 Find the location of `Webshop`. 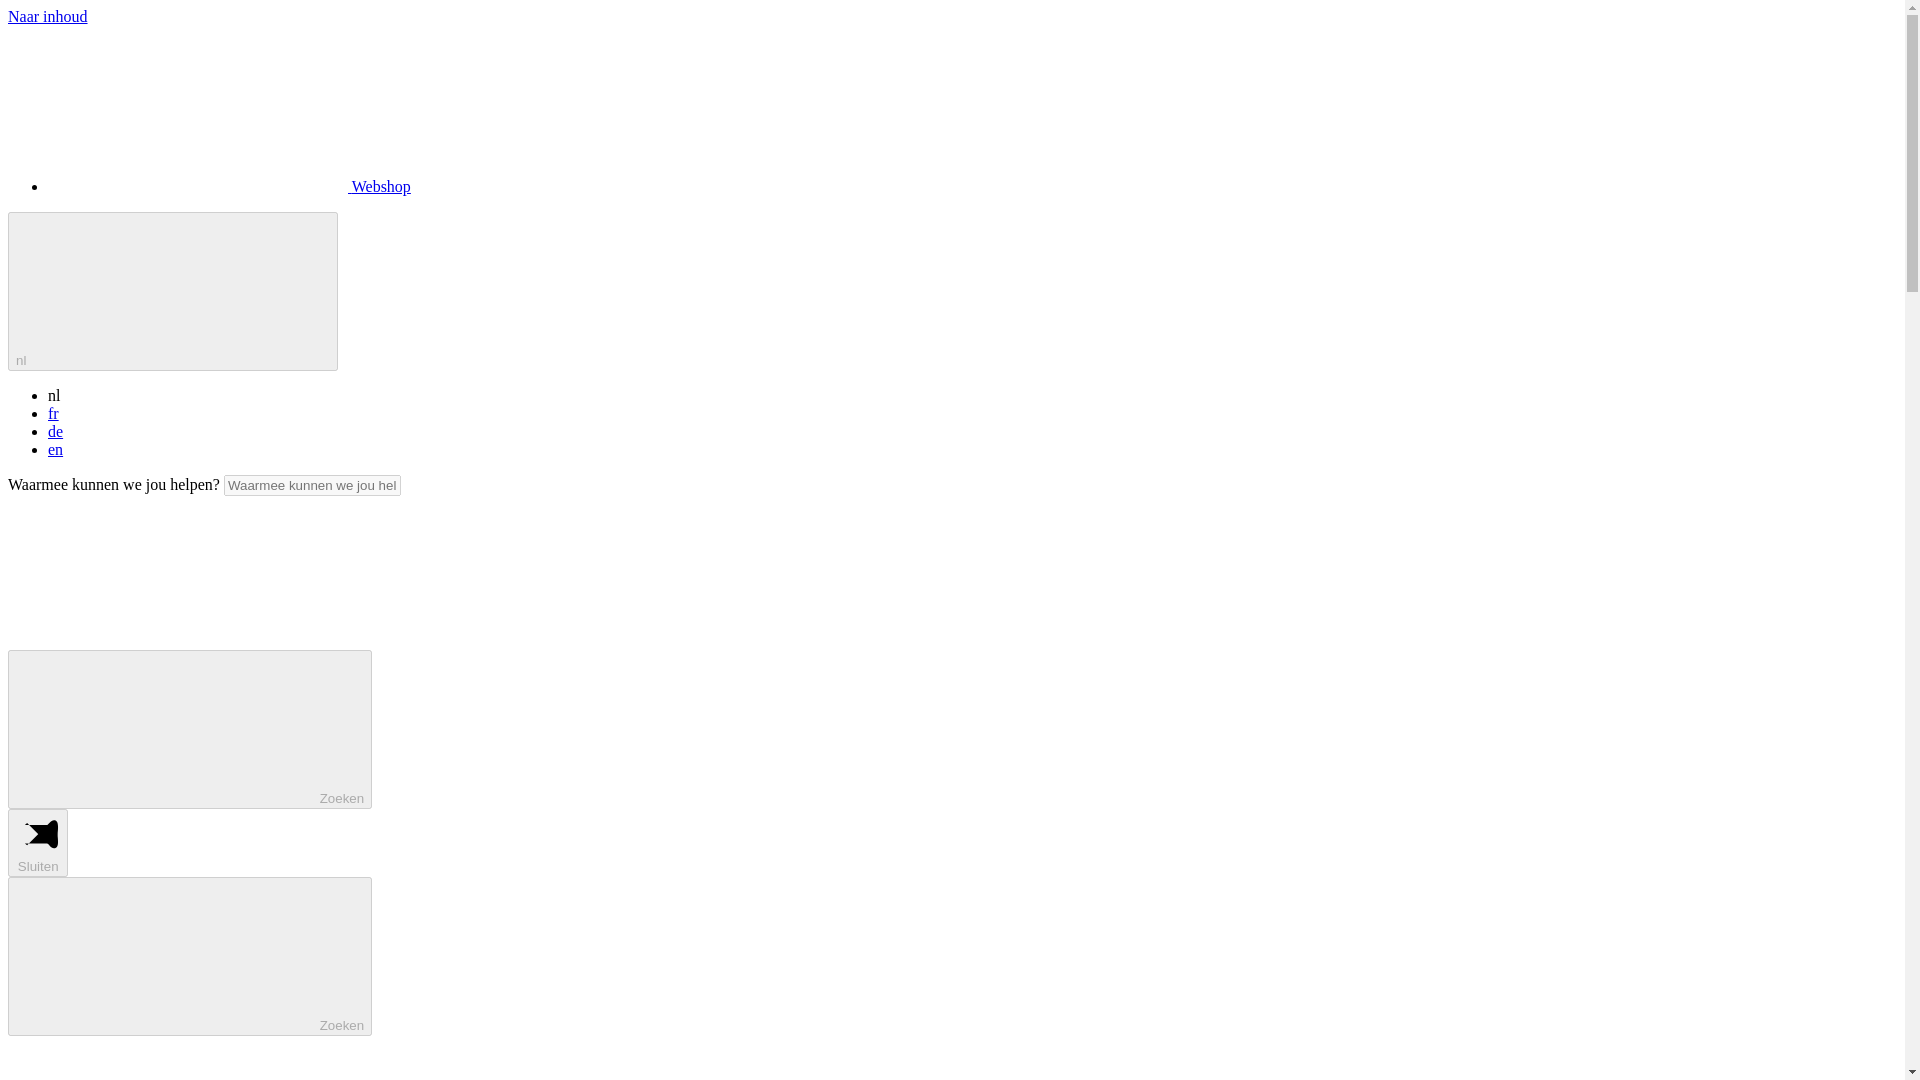

Webshop is located at coordinates (229, 186).